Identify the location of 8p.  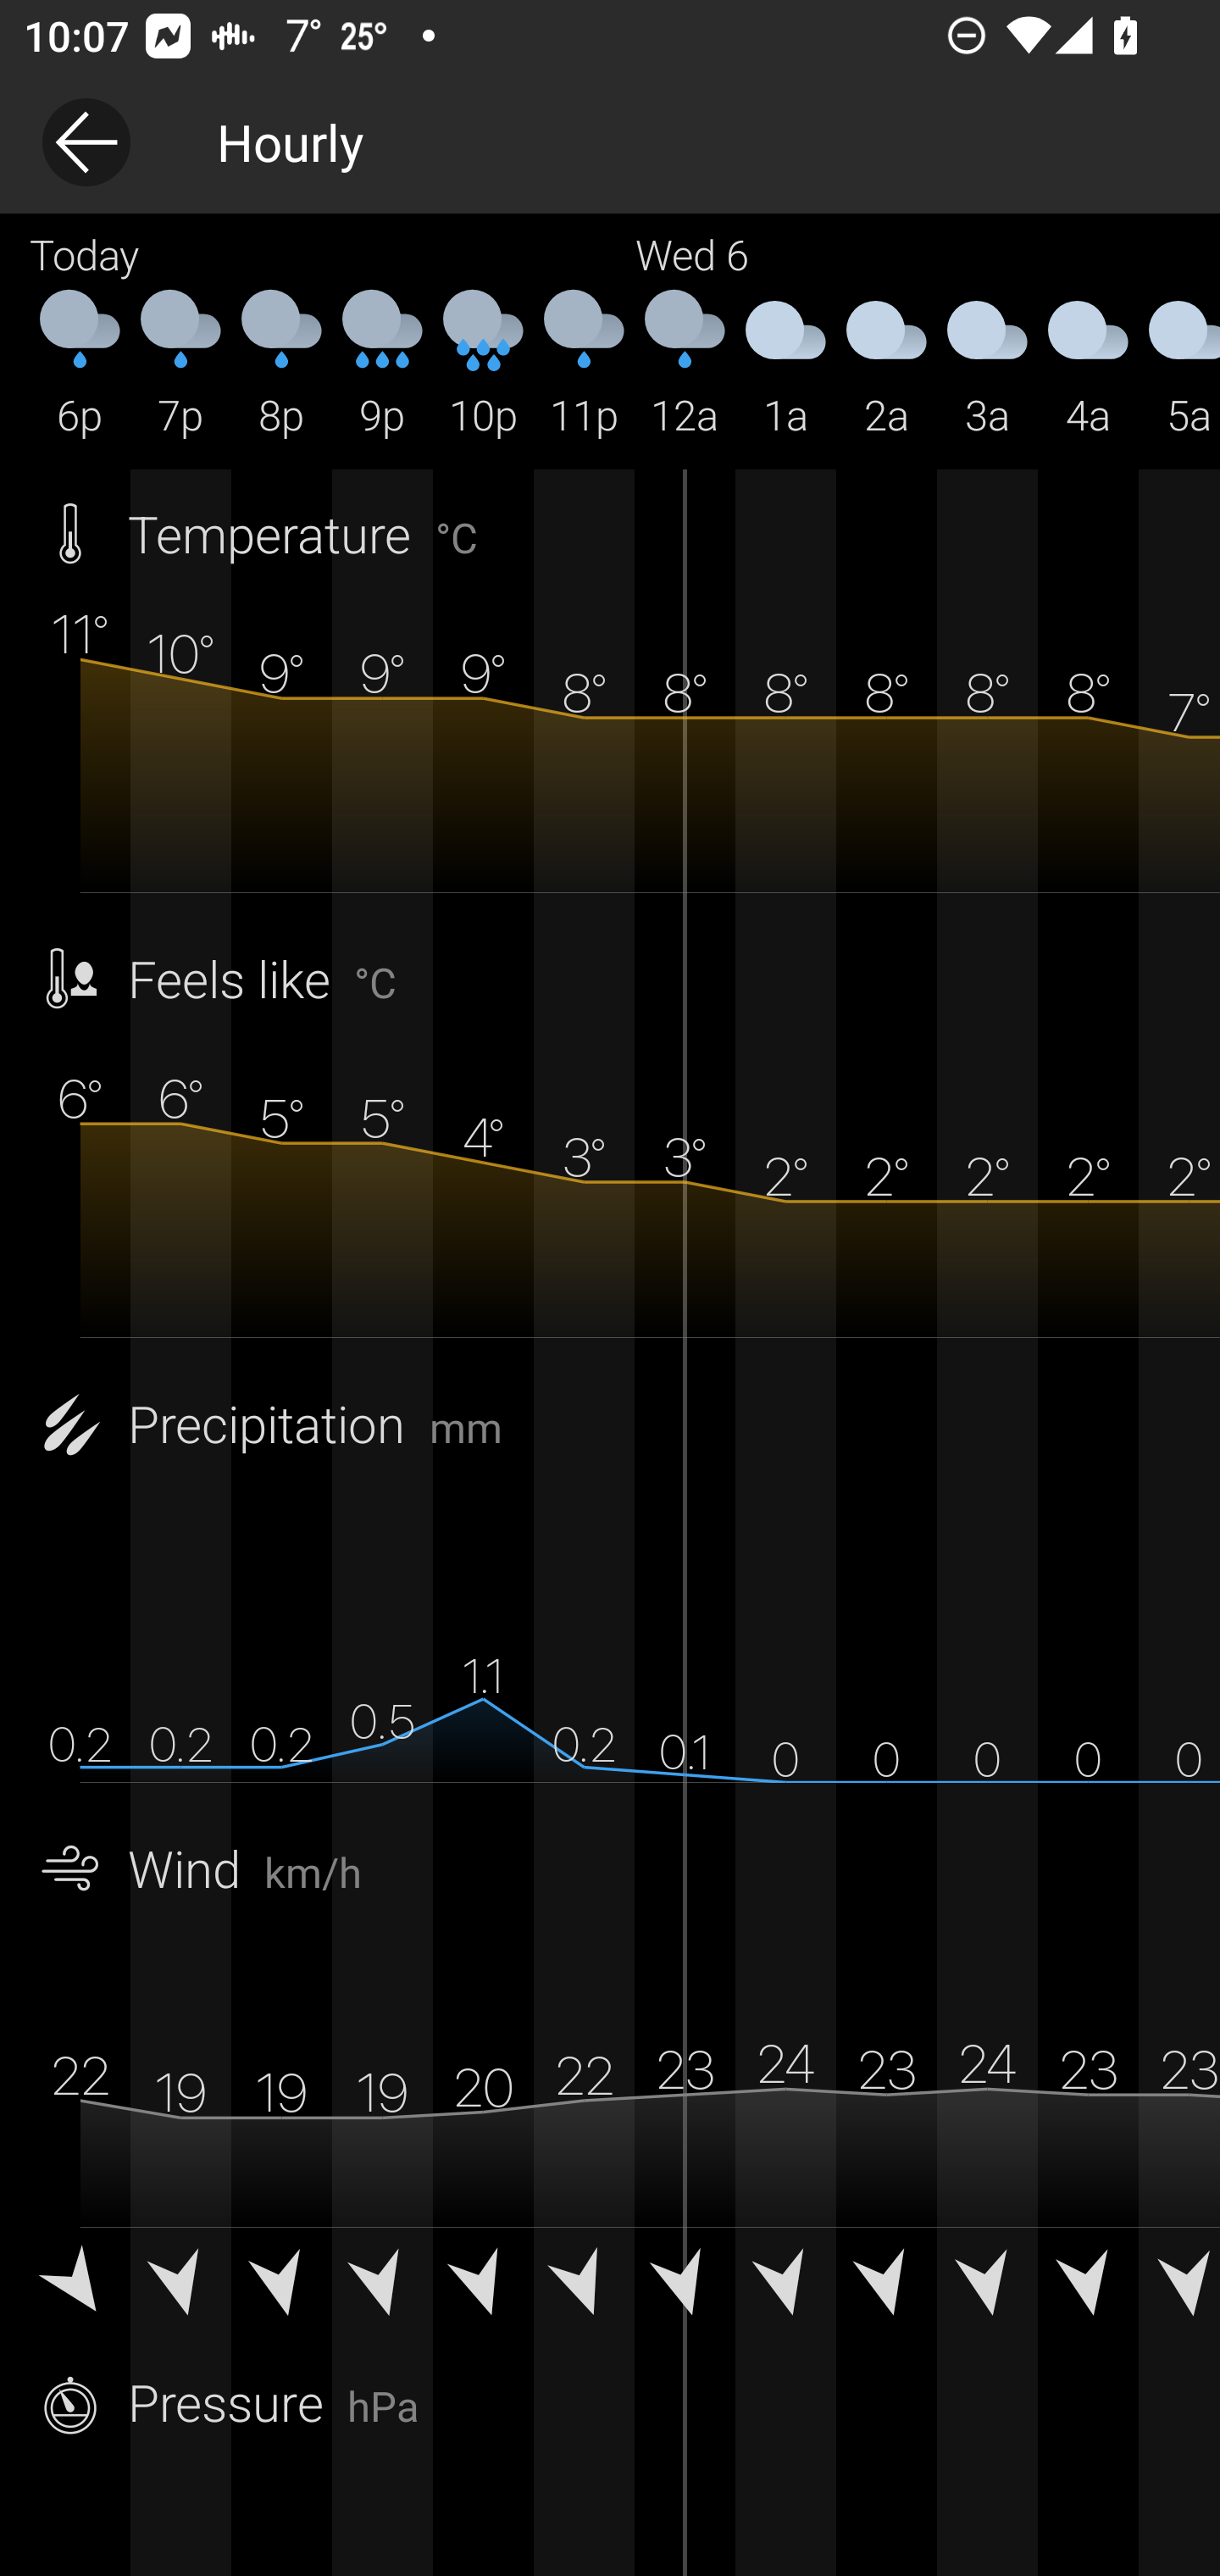
(281, 365).